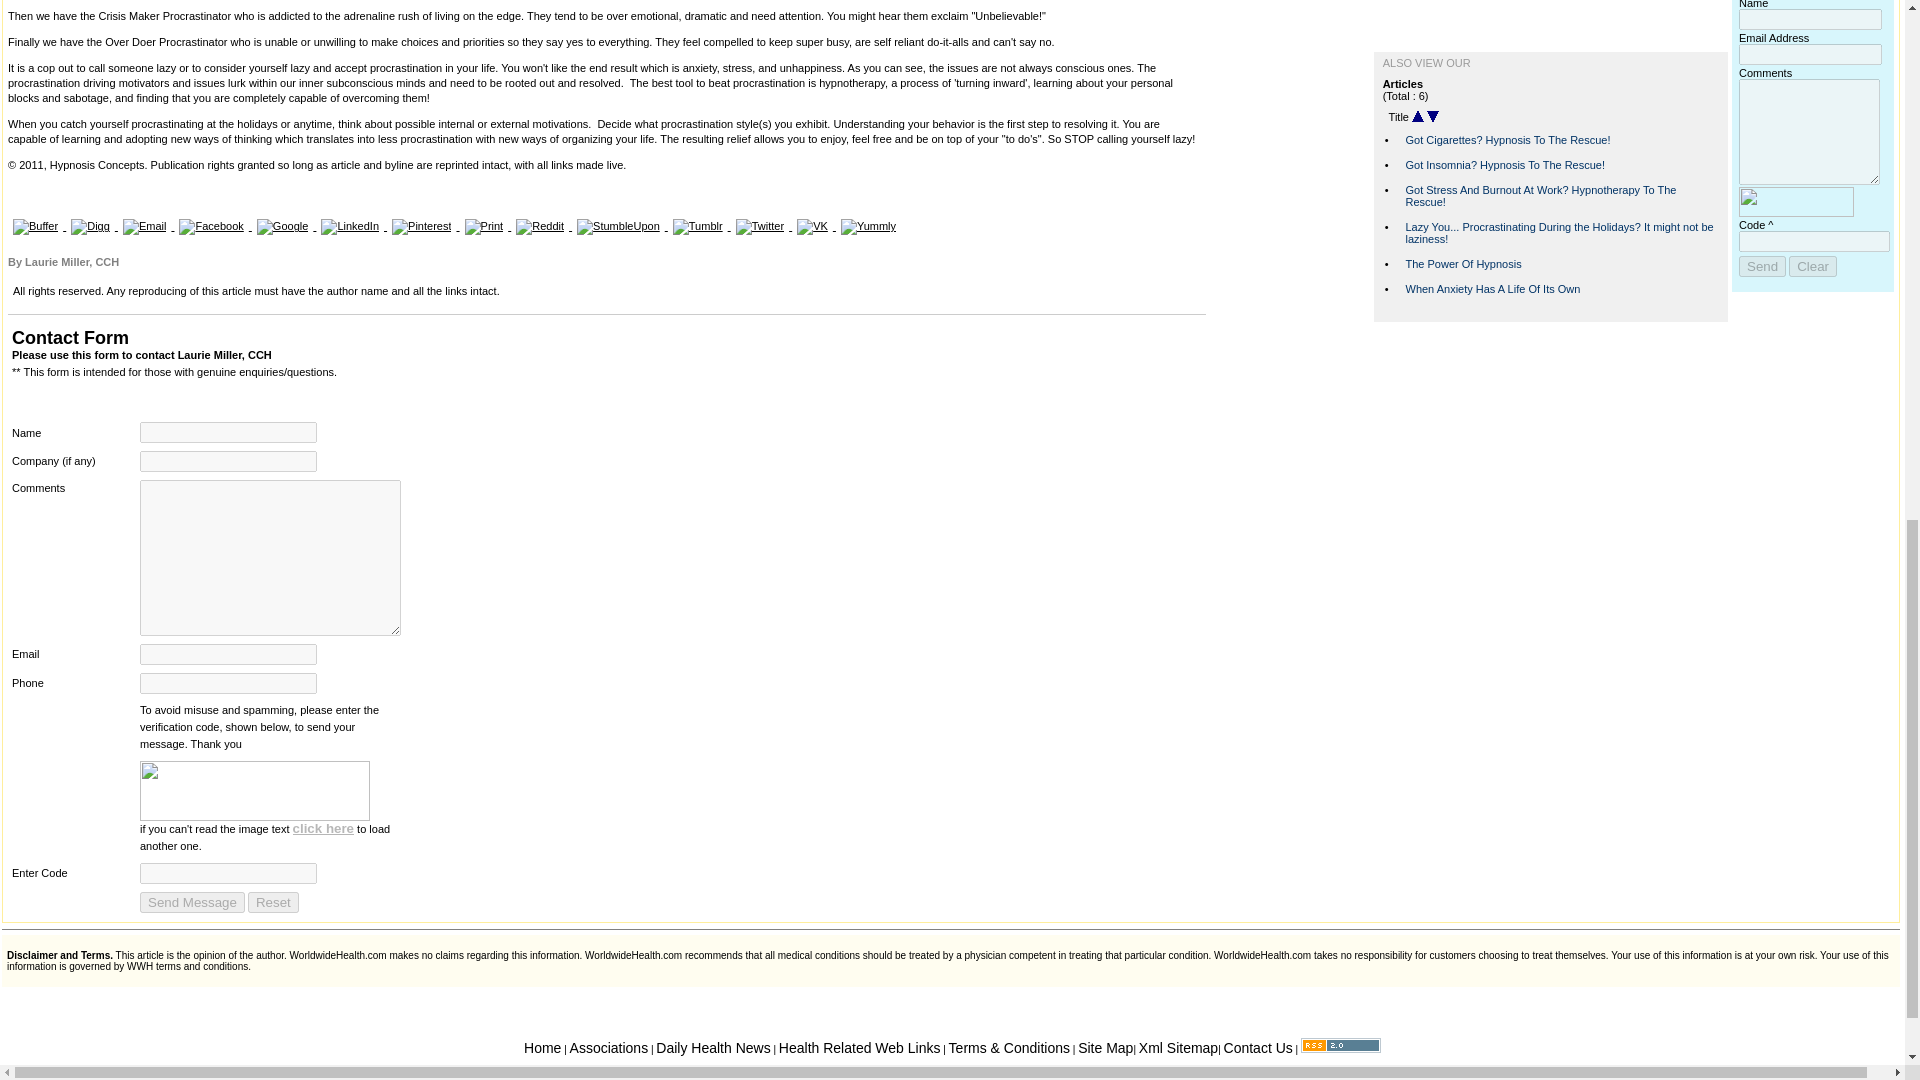  What do you see at coordinates (1508, 139) in the screenshot?
I see `Got Cigarettes? Hypnosis To The Rescue!` at bounding box center [1508, 139].